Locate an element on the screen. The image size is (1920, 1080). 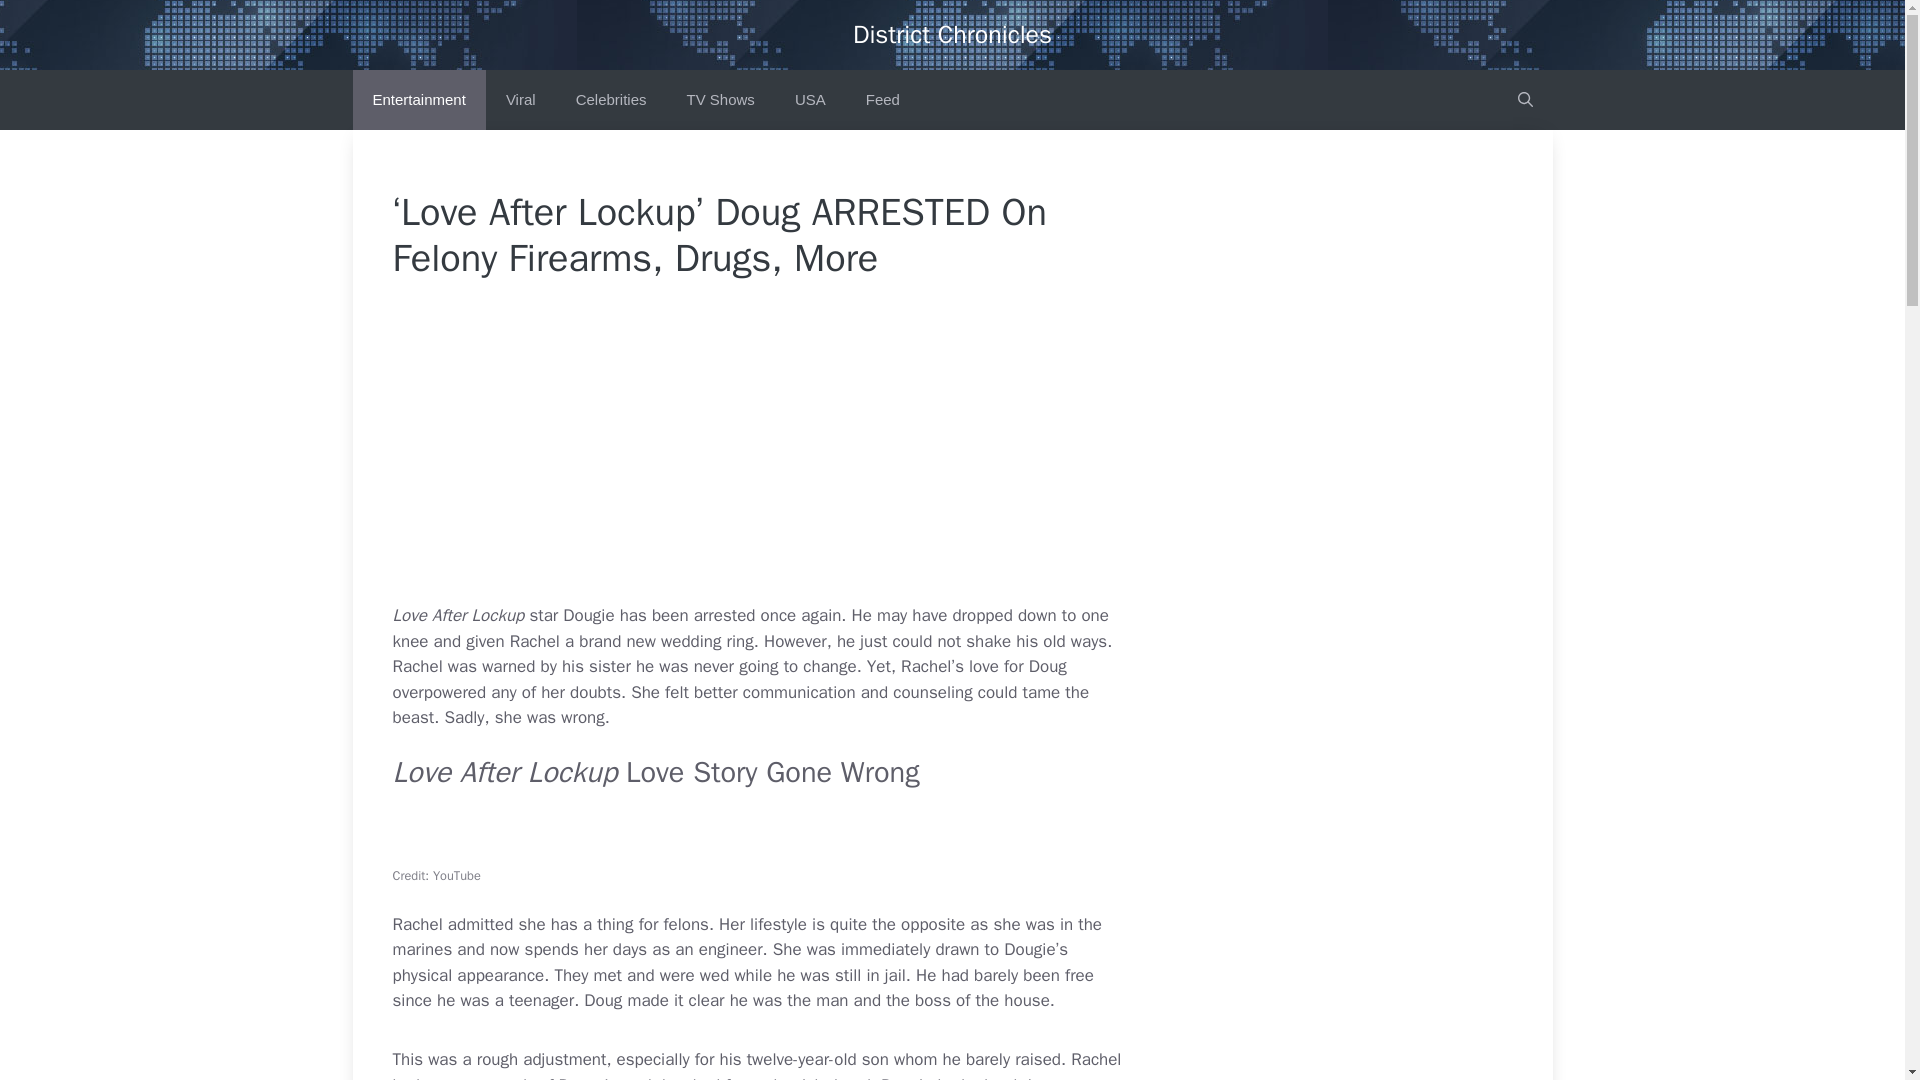
TV Shows is located at coordinates (720, 100).